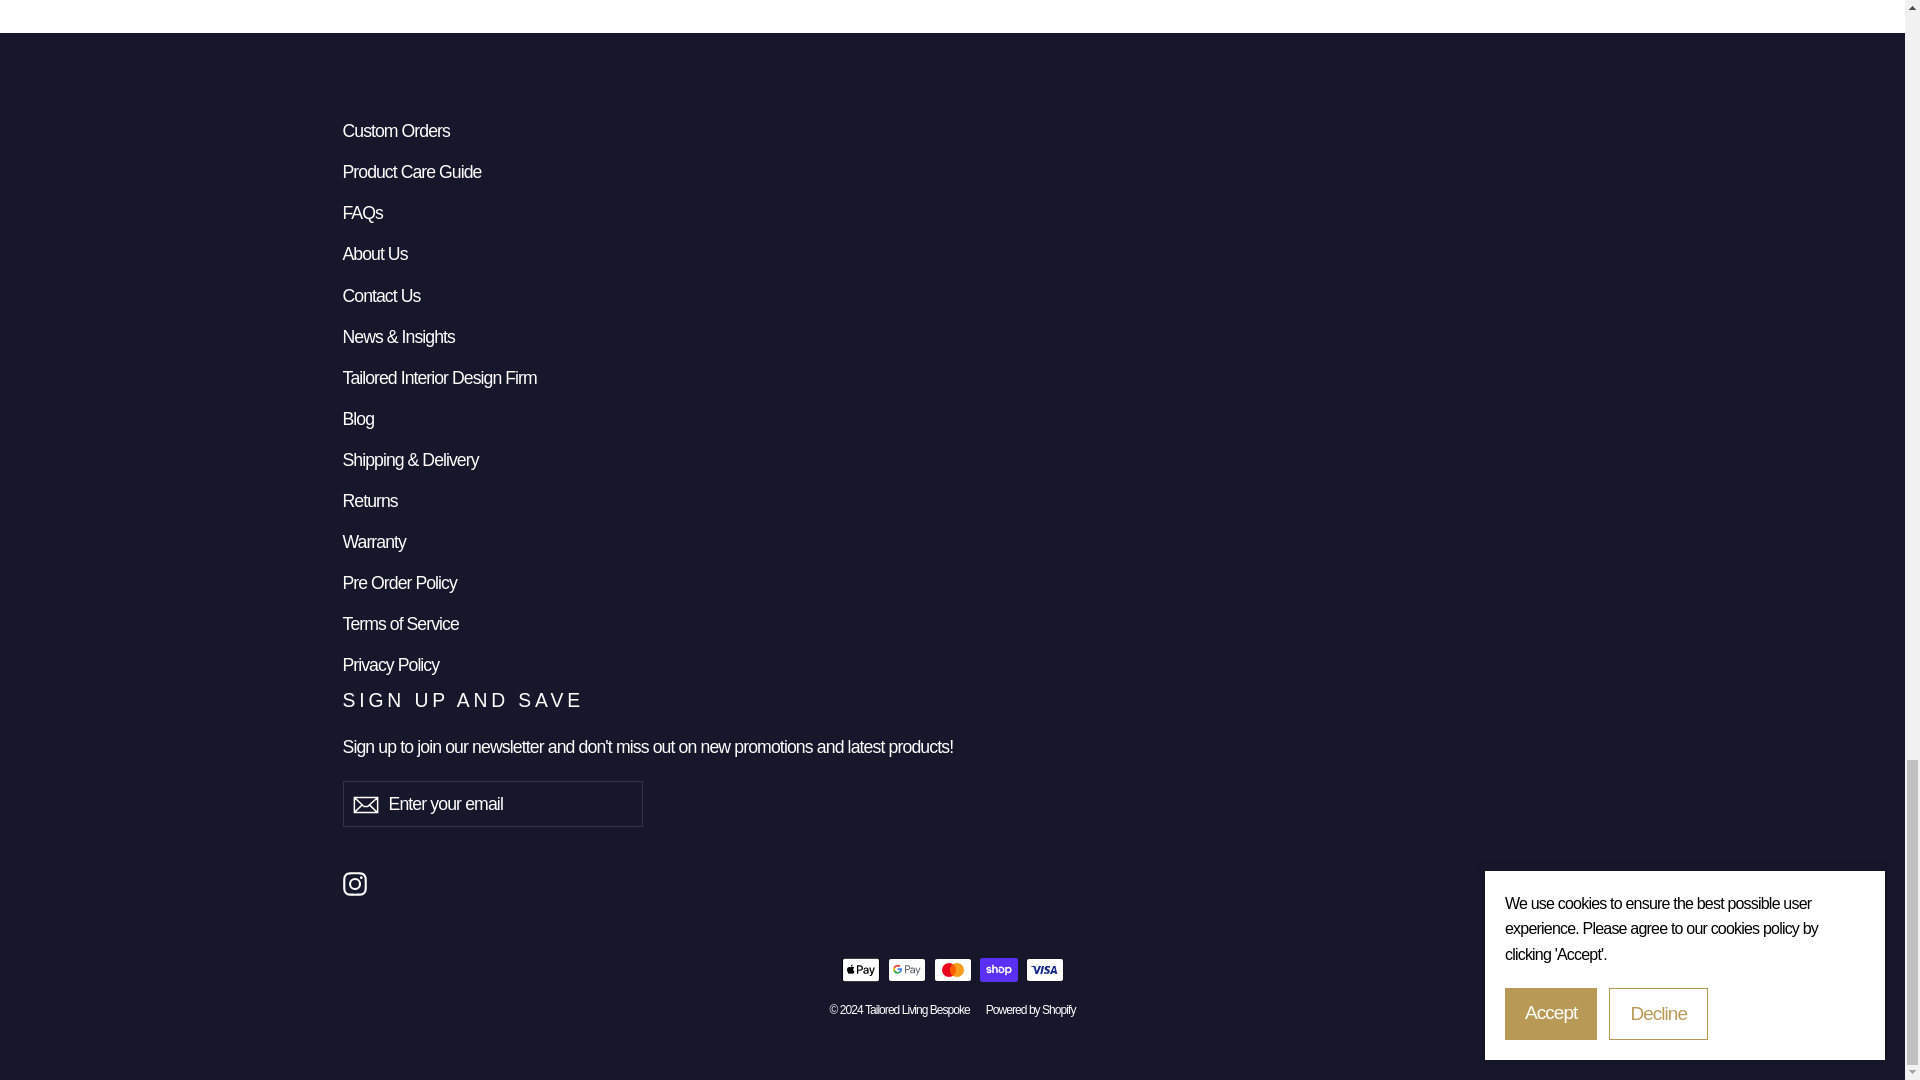 This screenshot has width=1920, height=1080. I want to click on Mastercard, so click(952, 969).